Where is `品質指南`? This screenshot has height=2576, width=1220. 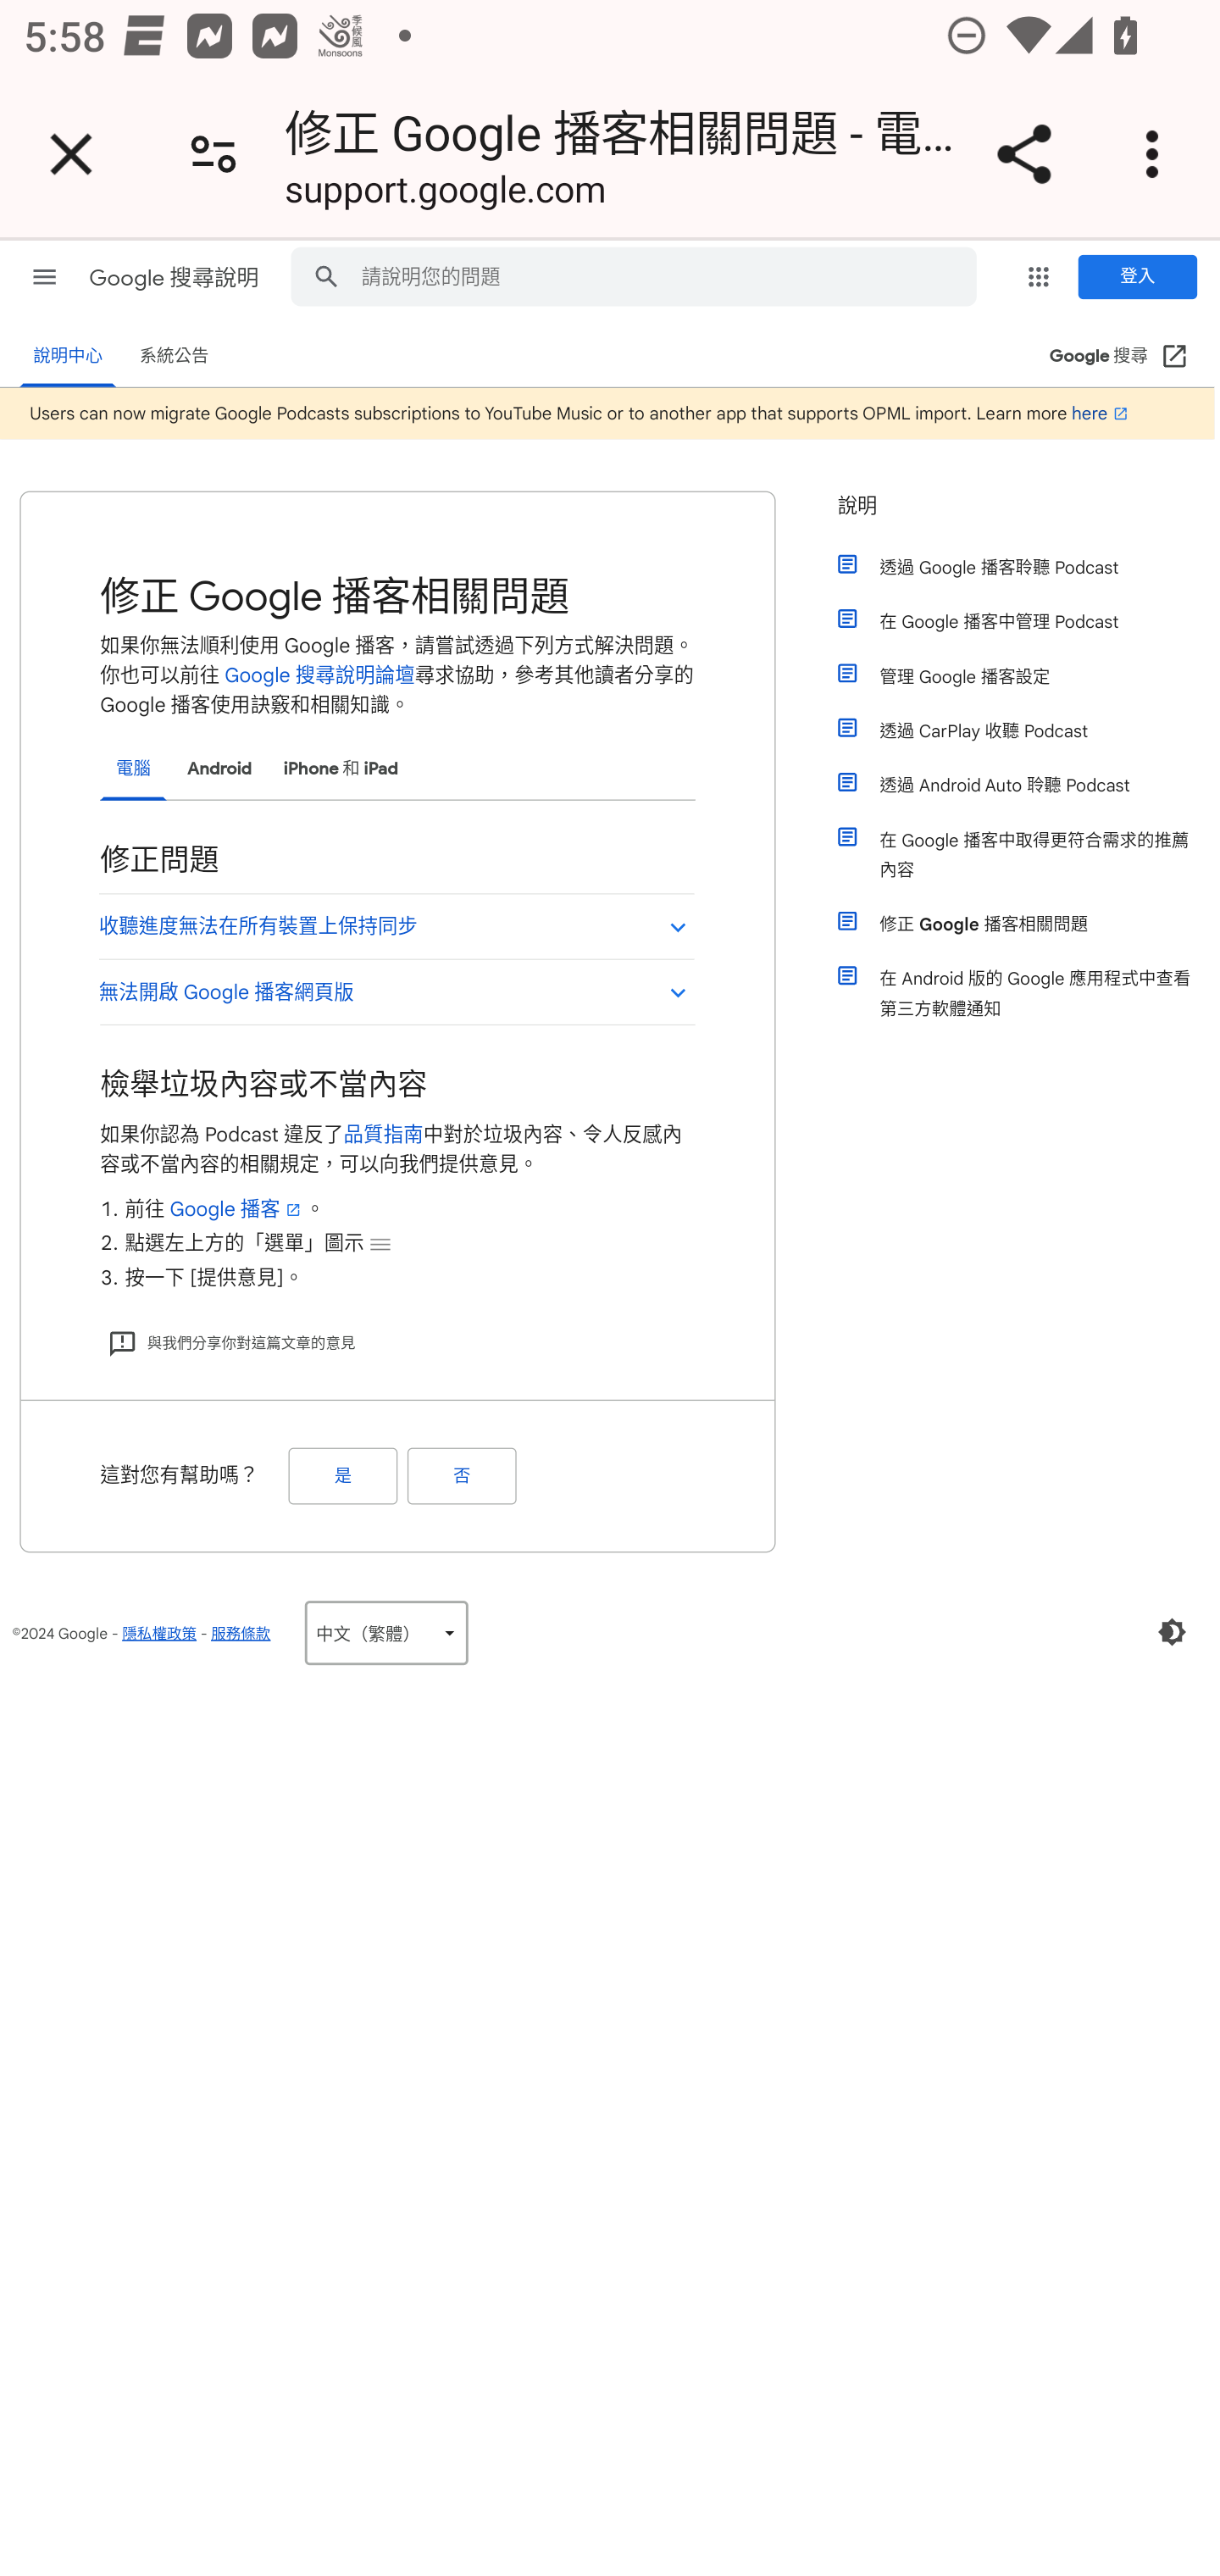 品質指南 is located at coordinates (383, 1134).